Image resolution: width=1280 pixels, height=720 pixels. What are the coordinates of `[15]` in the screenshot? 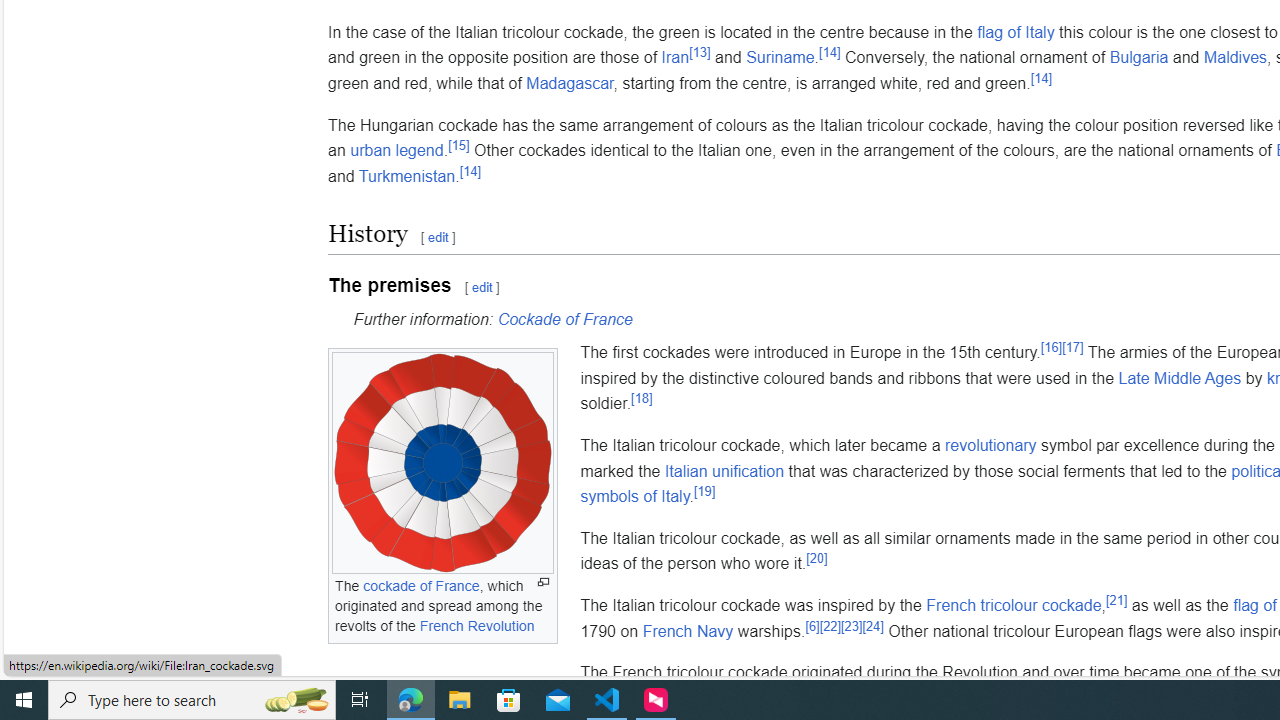 It's located at (458, 144).